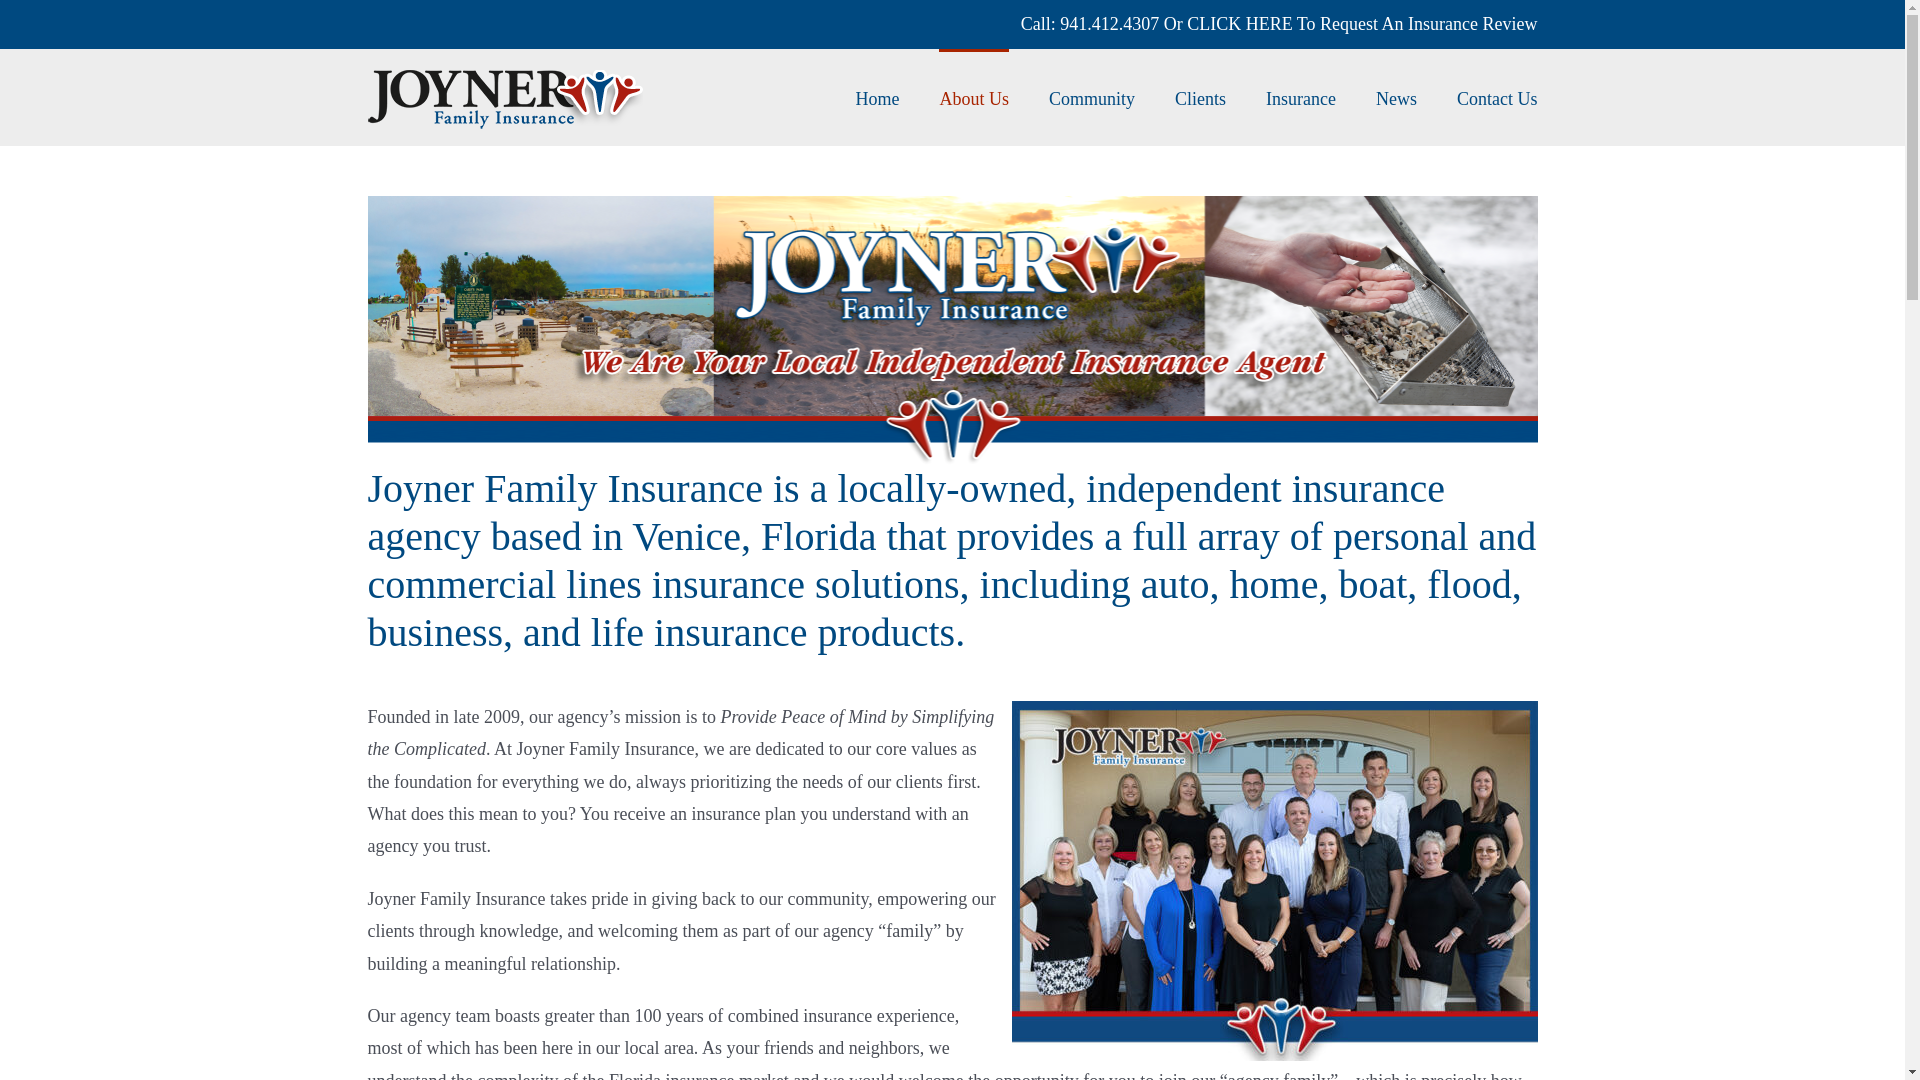 This screenshot has width=1920, height=1080. Describe the element at coordinates (1497, 96) in the screenshot. I see `Contact Us` at that location.